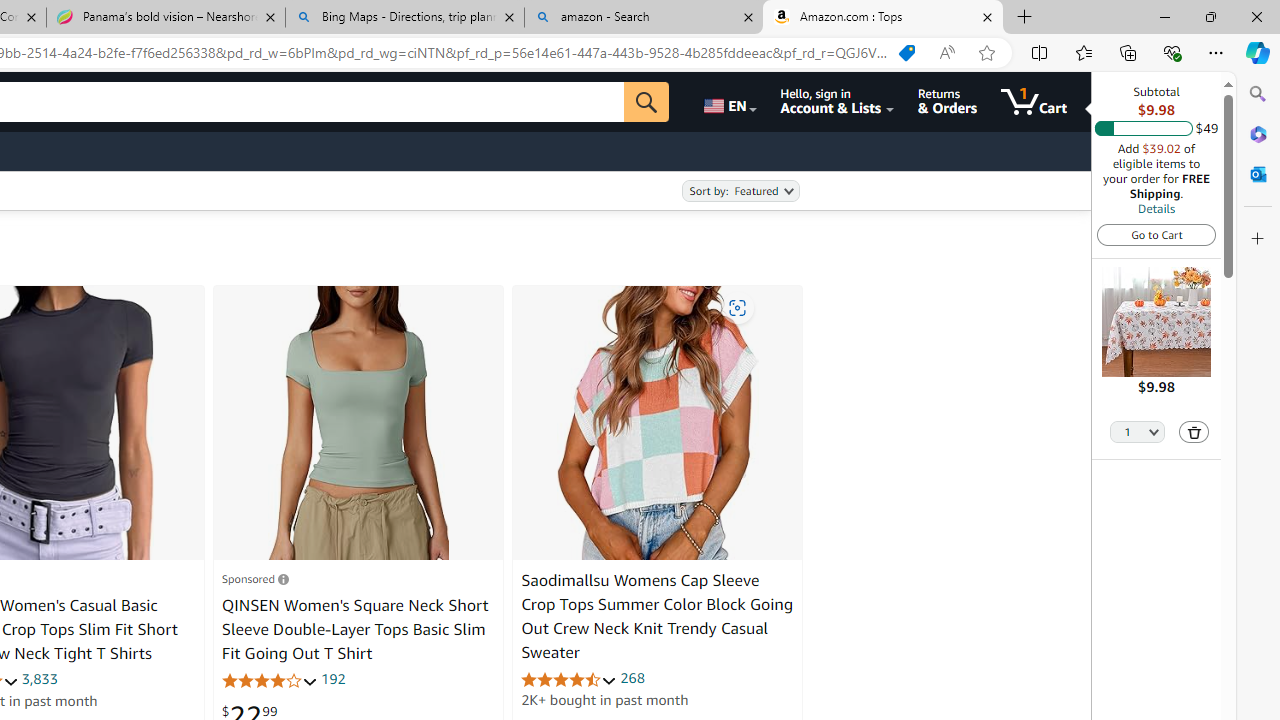 The width and height of the screenshot is (1280, 720). Describe the element at coordinates (1156, 234) in the screenshot. I see `Go to Cart` at that location.